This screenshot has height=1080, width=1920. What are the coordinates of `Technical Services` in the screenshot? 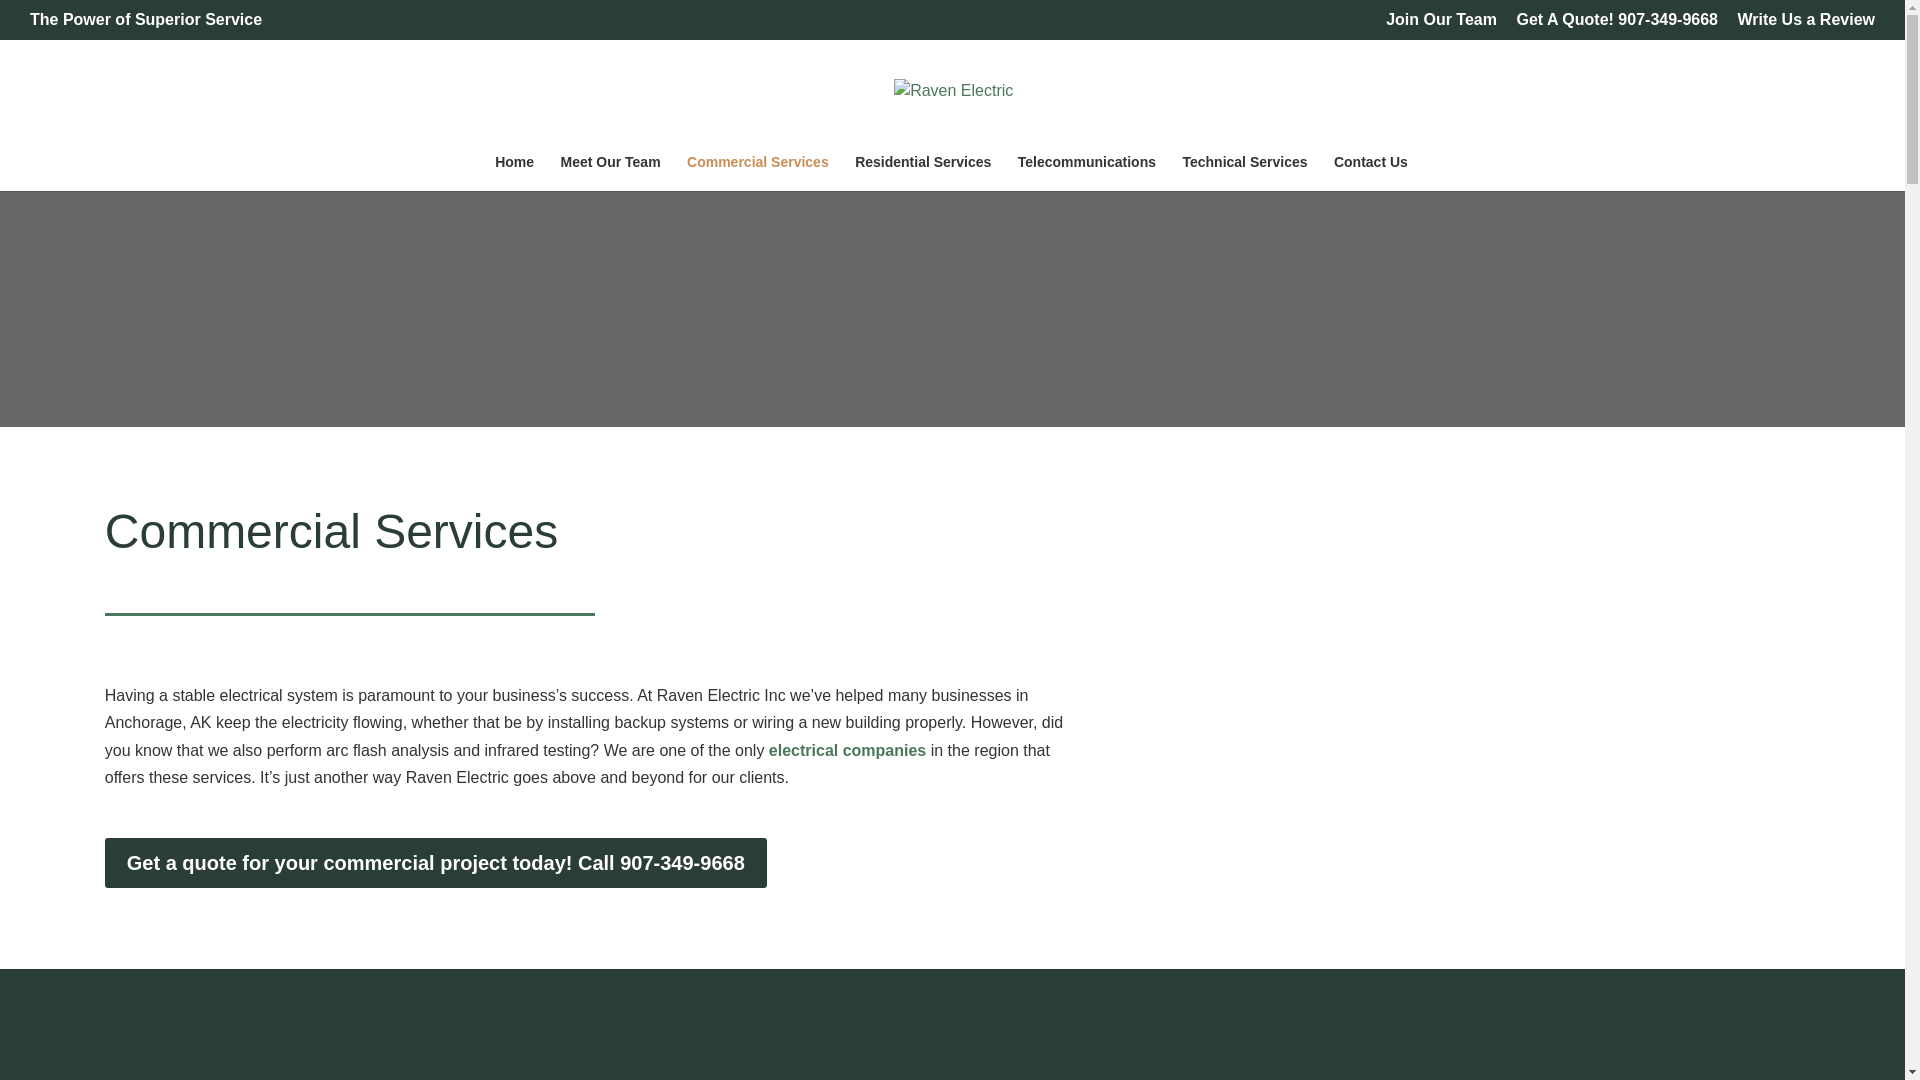 It's located at (1244, 173).